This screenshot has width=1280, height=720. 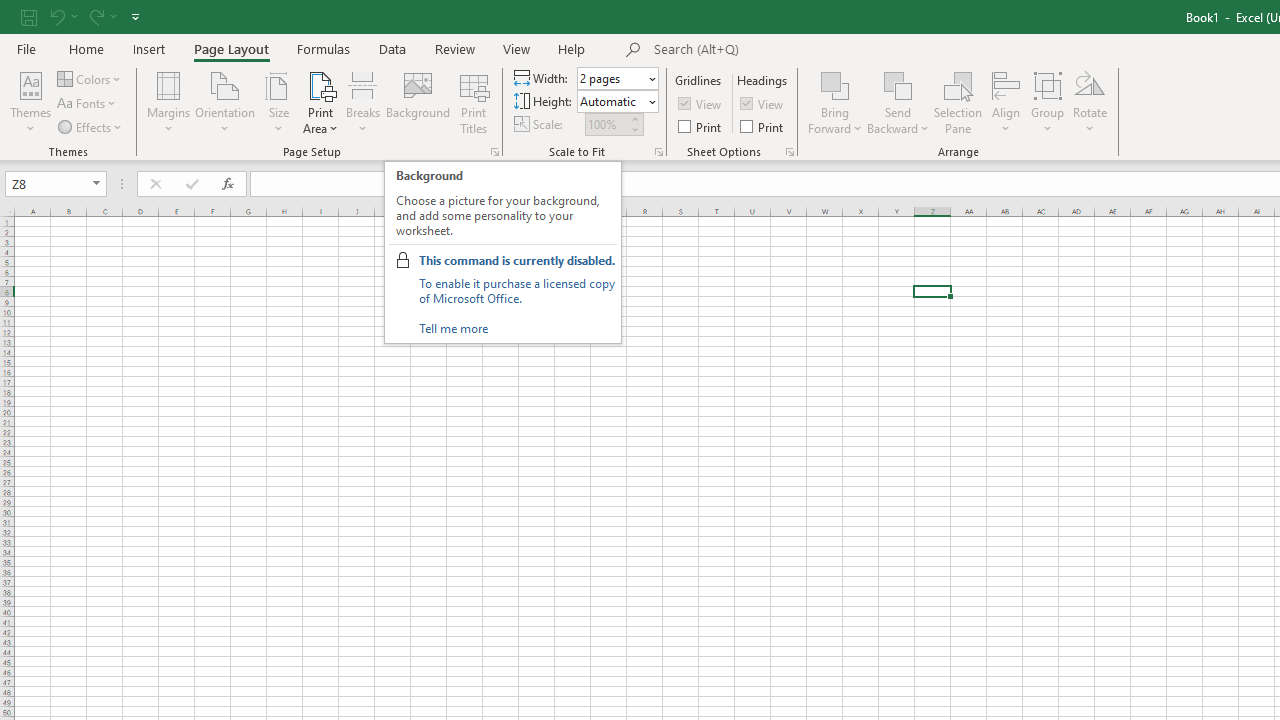 What do you see at coordinates (91, 126) in the screenshot?
I see `Effects` at bounding box center [91, 126].